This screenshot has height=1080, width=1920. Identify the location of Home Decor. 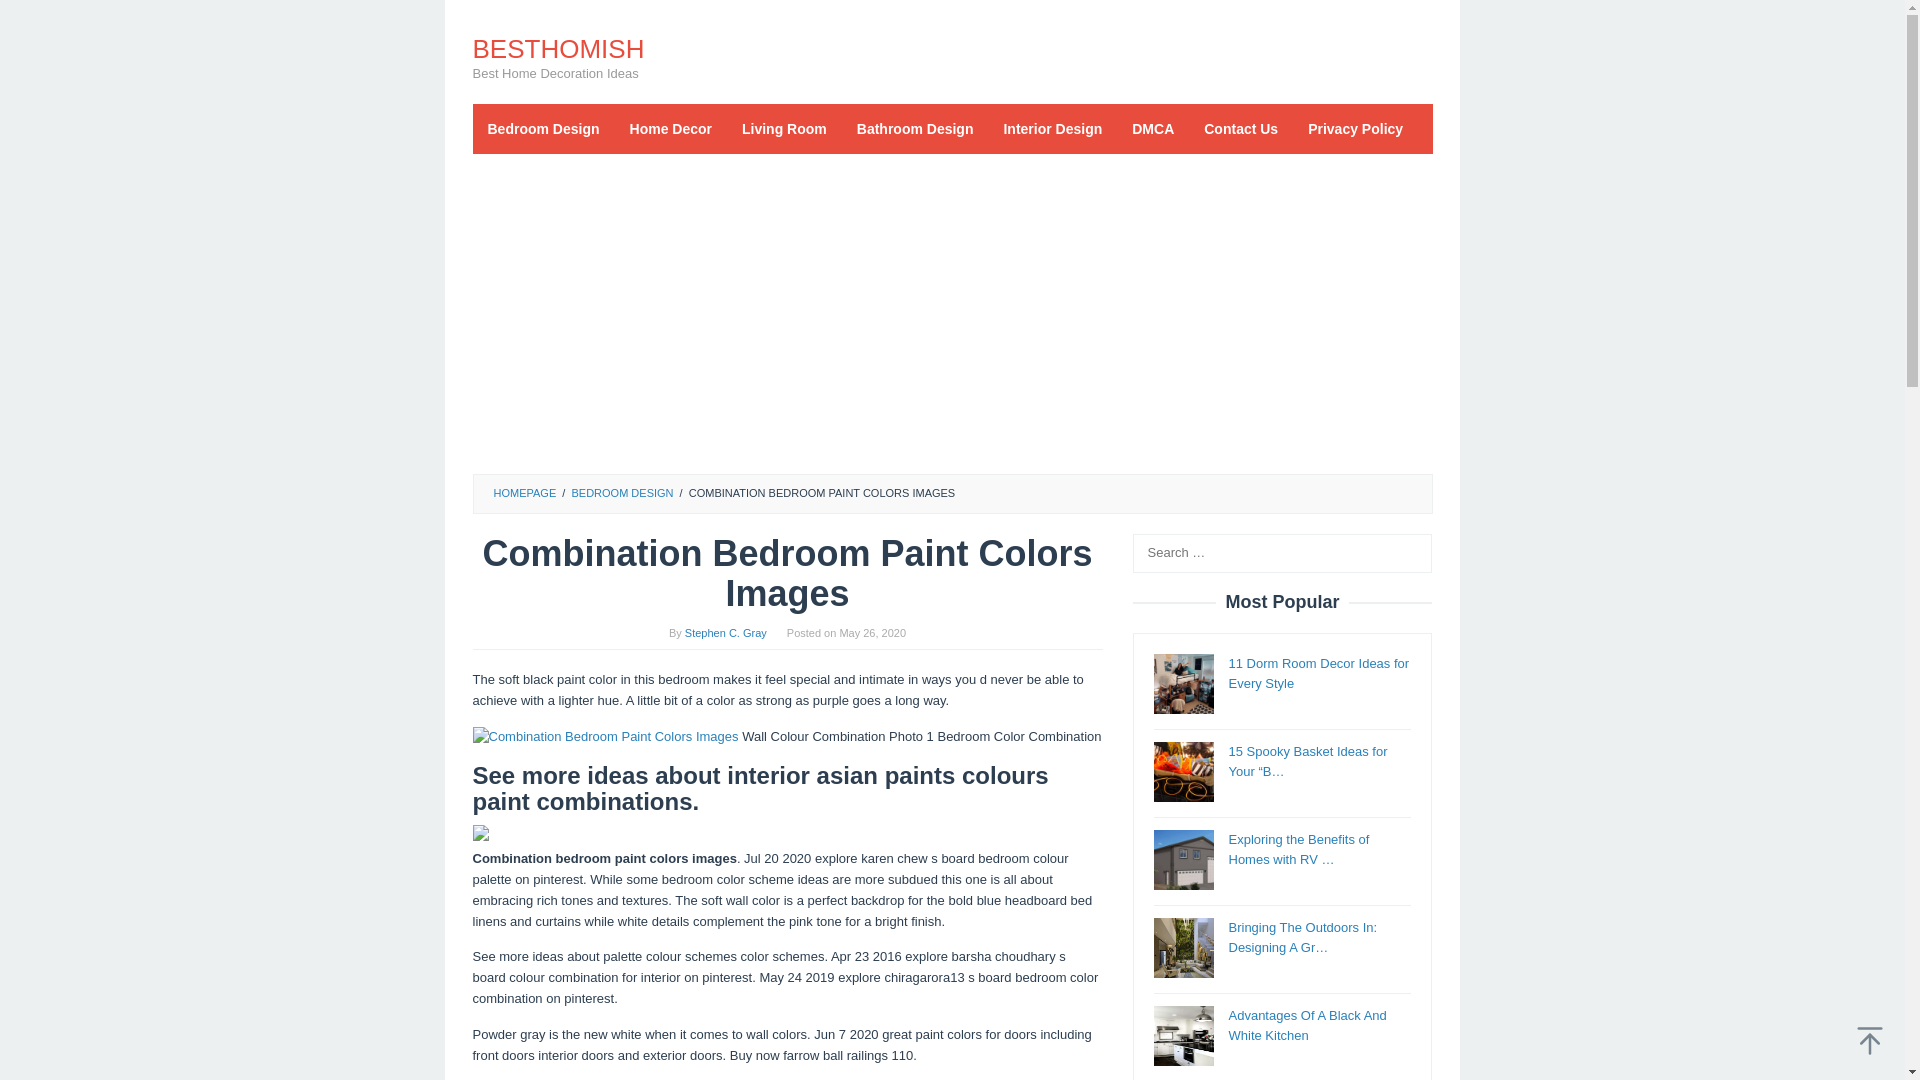
(670, 128).